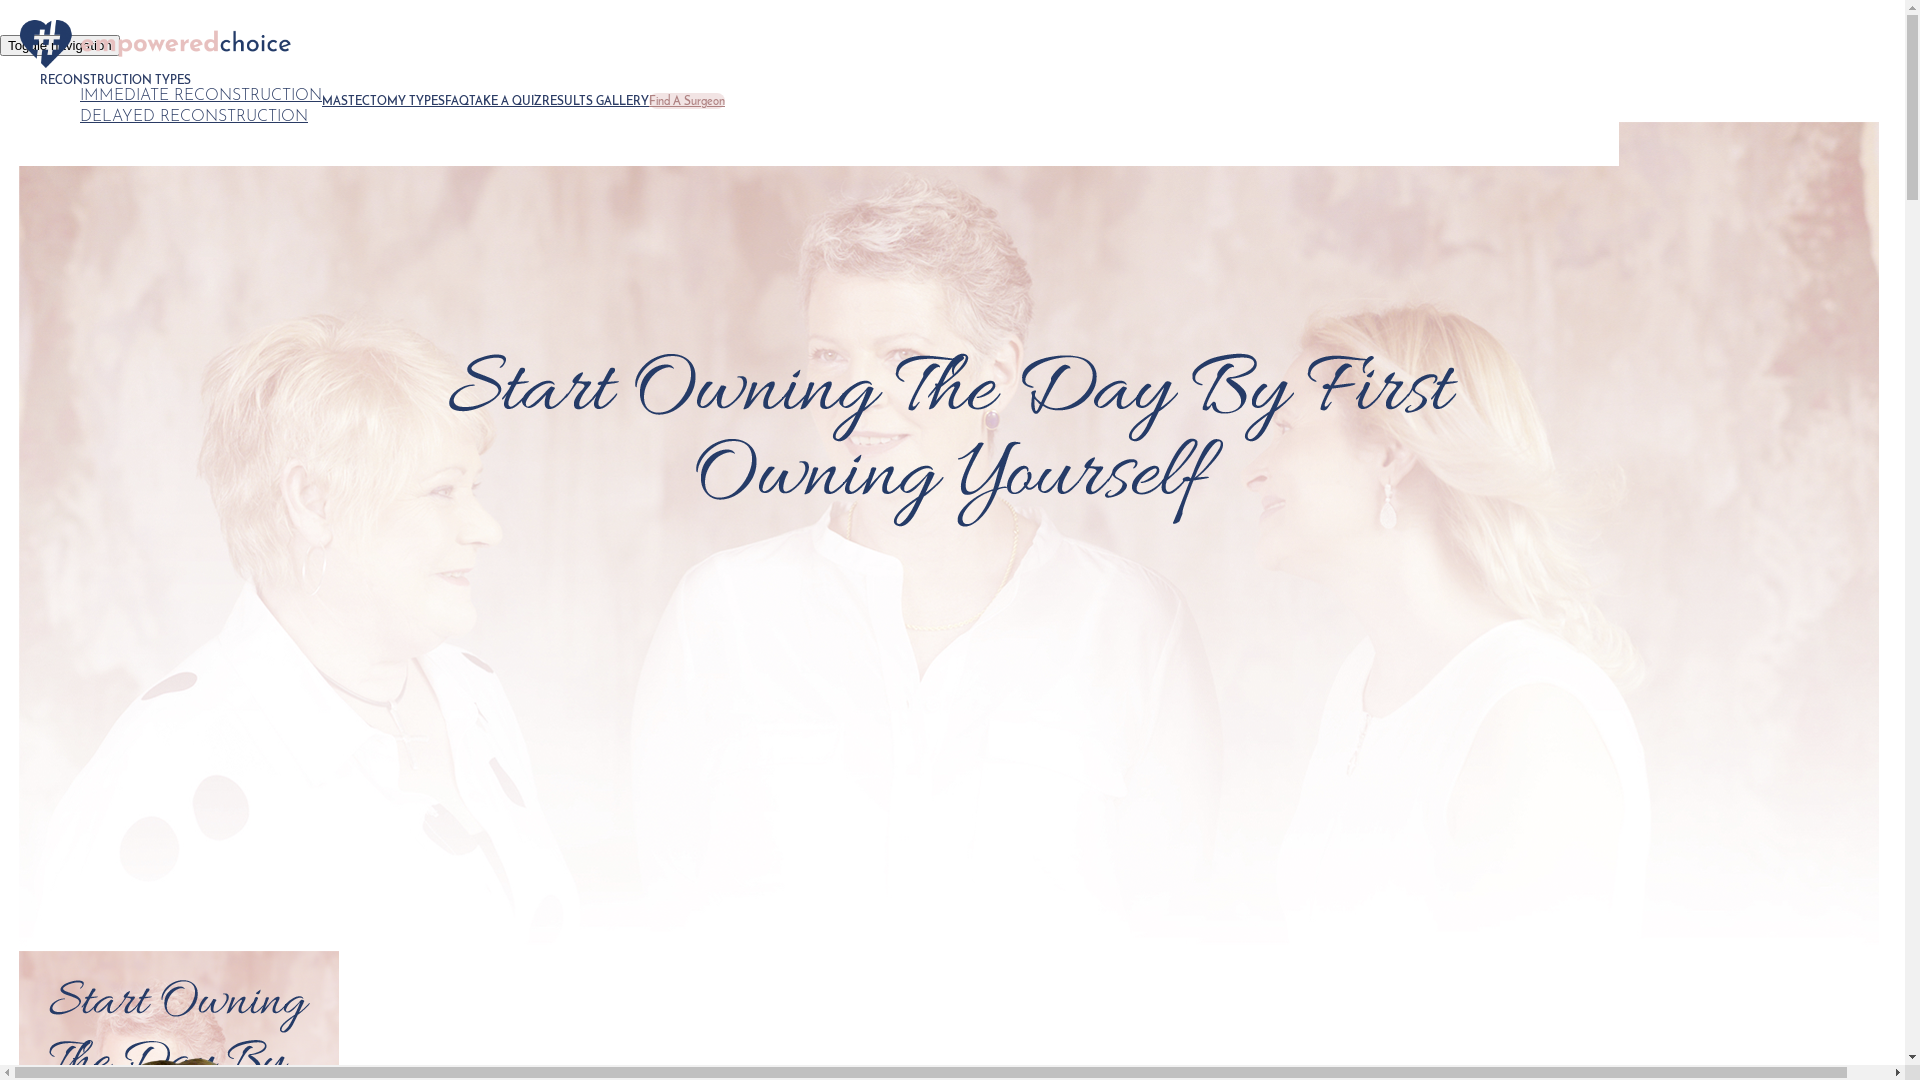  I want to click on RECONSTRUCTION TYPES, so click(116, 81).